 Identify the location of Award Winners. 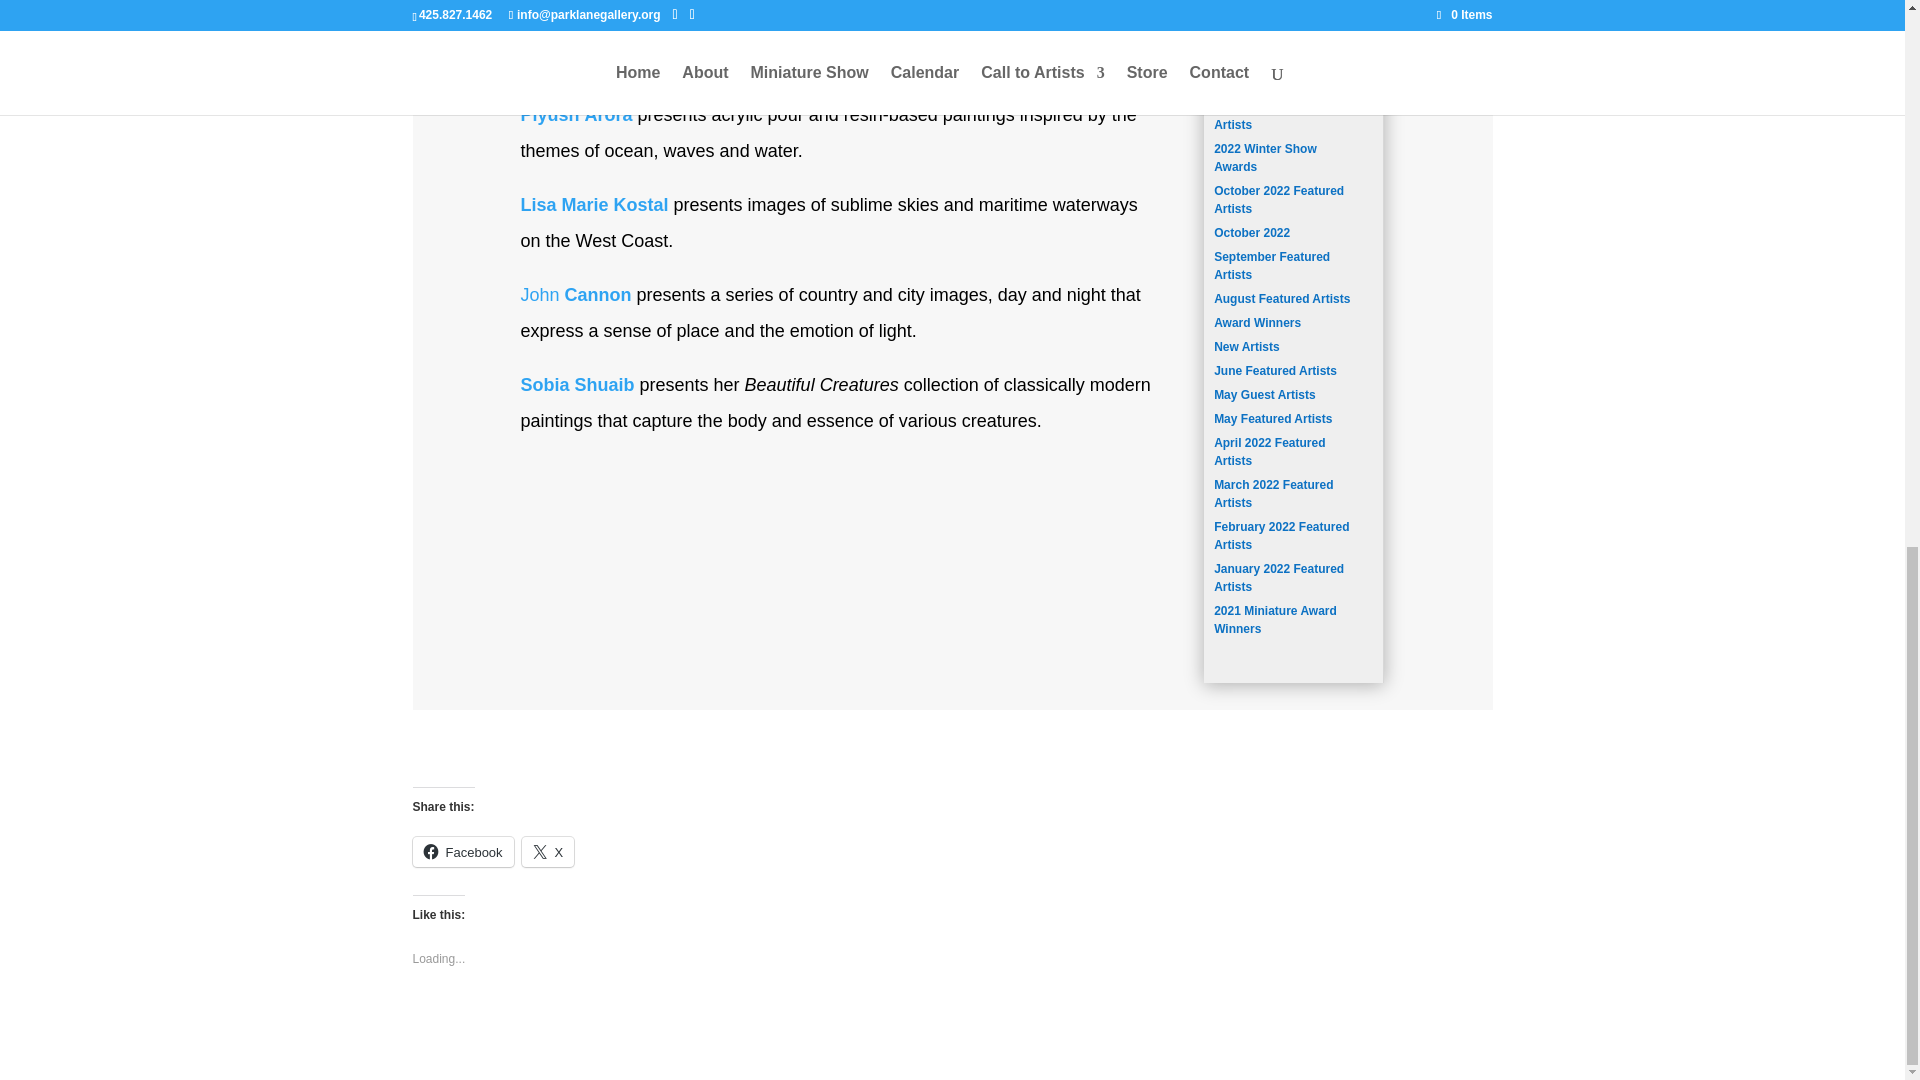
(1257, 323).